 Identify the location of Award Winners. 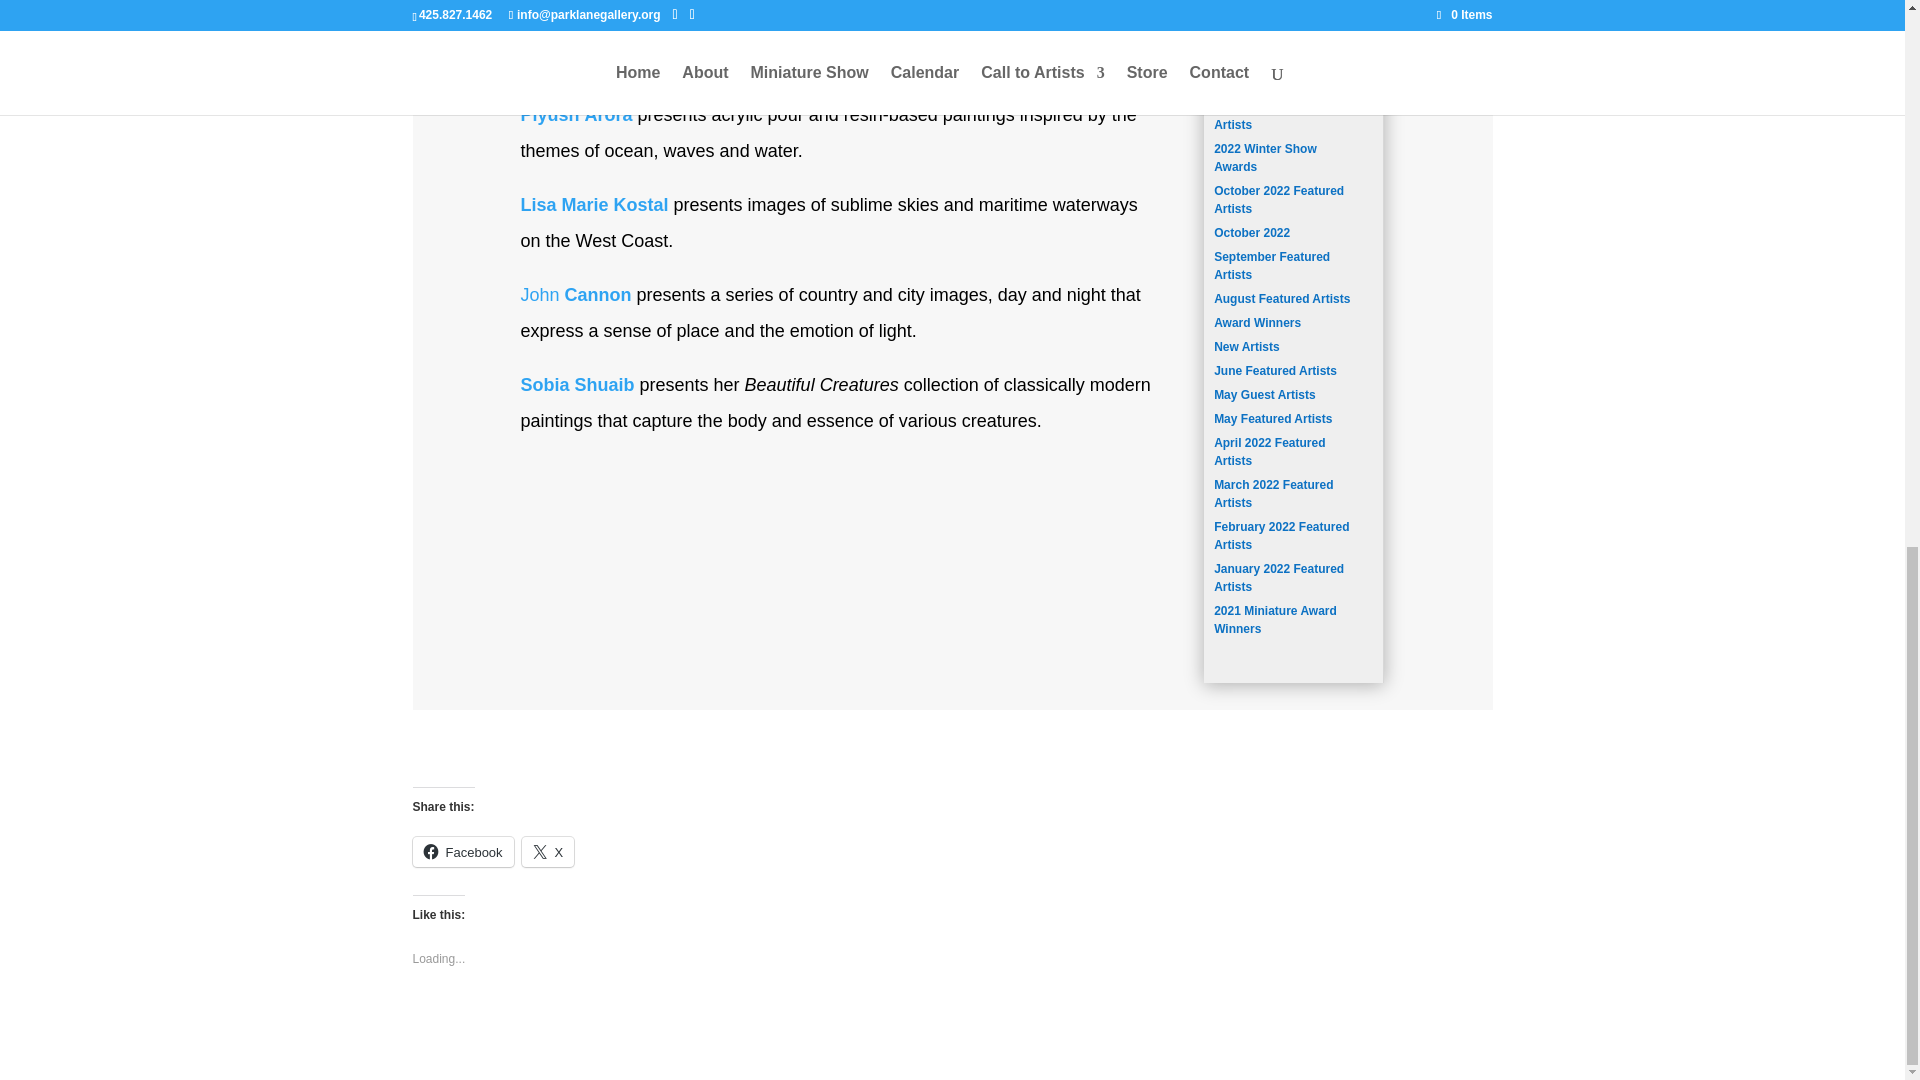
(1257, 323).